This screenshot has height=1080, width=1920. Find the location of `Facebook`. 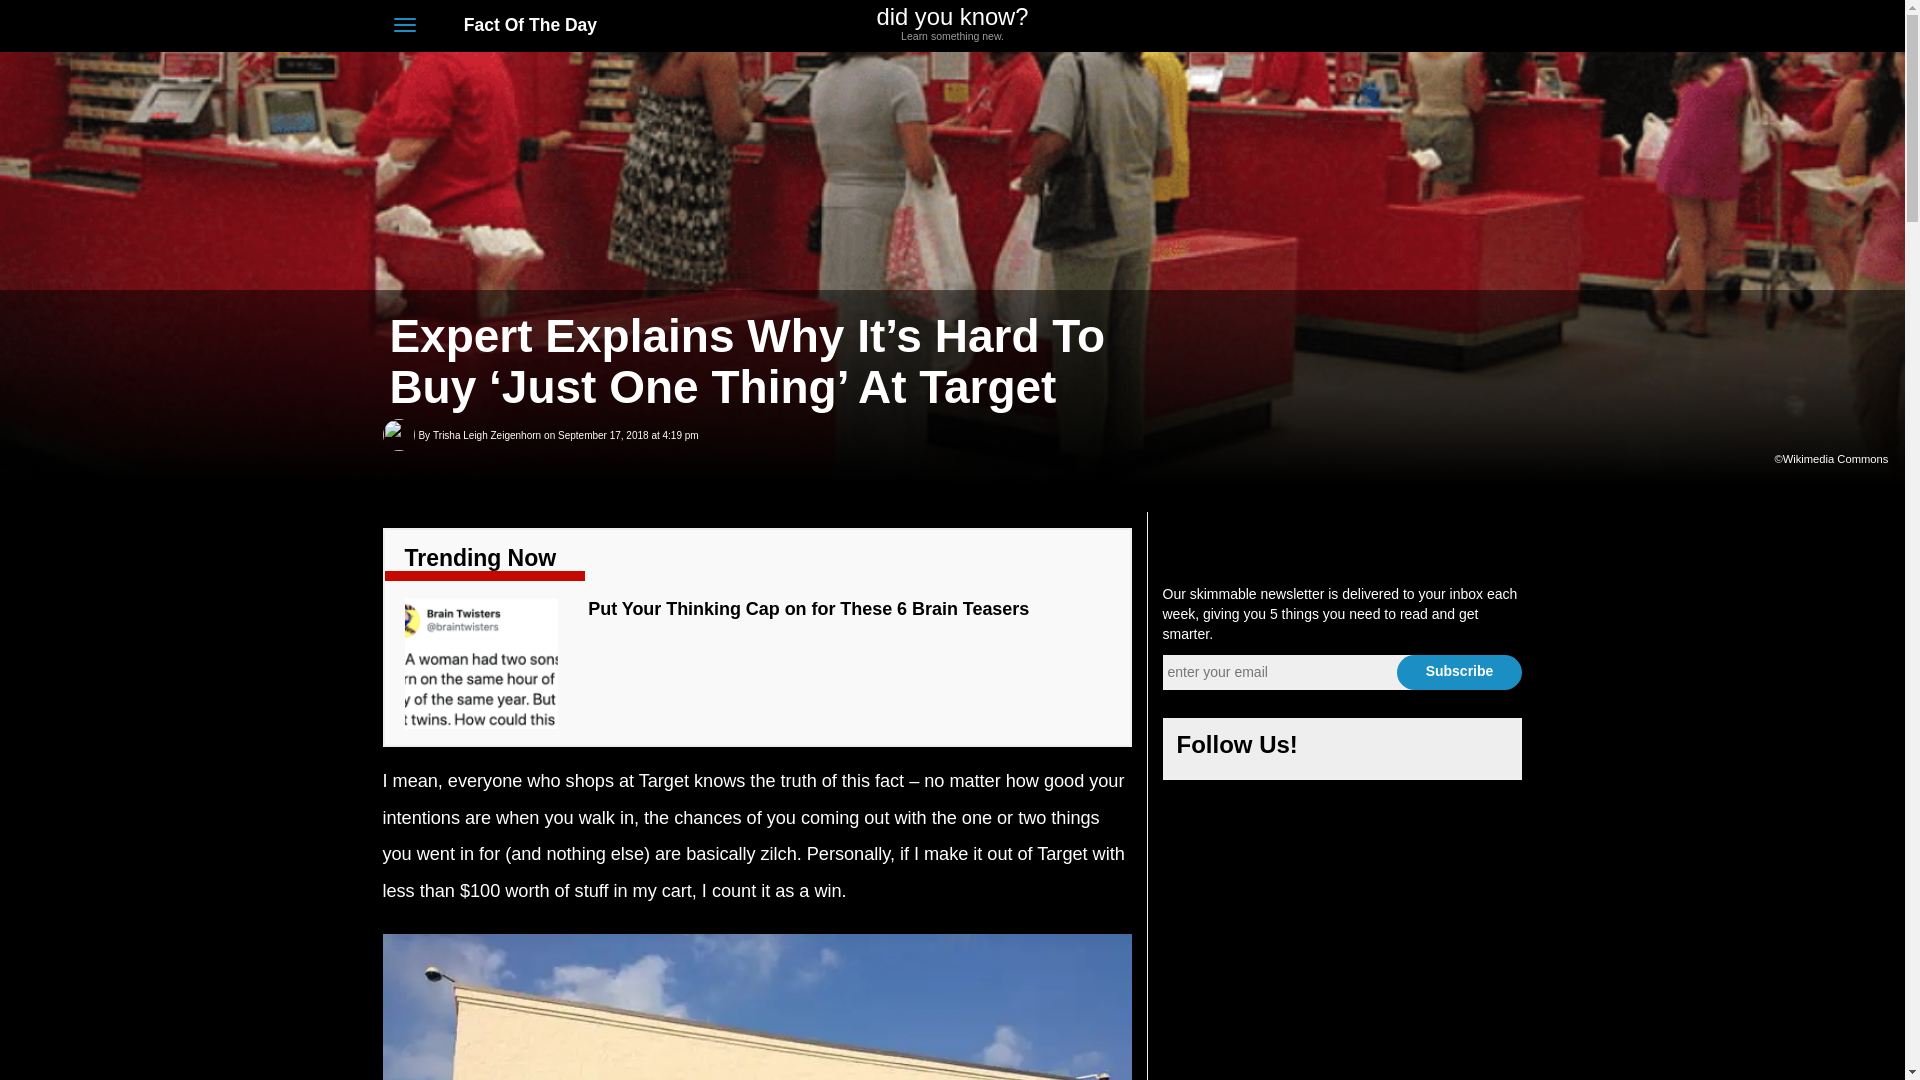

Facebook is located at coordinates (1458, 672).